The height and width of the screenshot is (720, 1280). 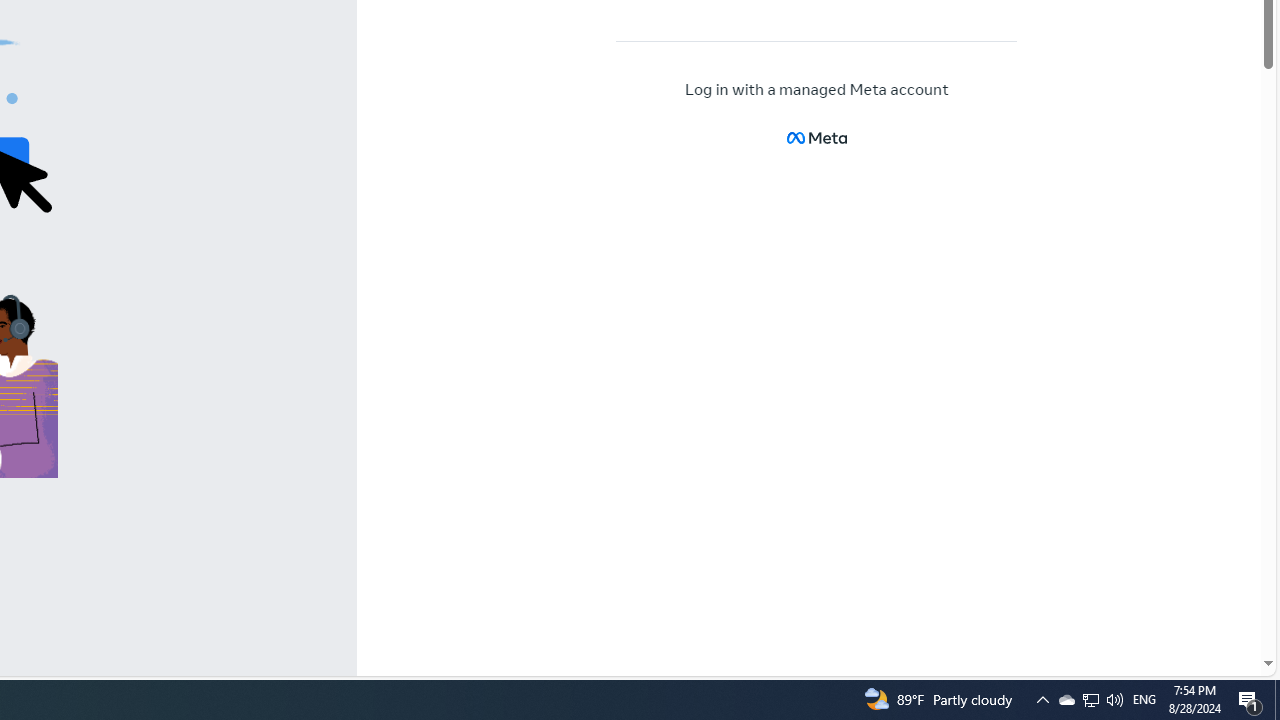 What do you see at coordinates (816, 138) in the screenshot?
I see `Meta logo` at bounding box center [816, 138].